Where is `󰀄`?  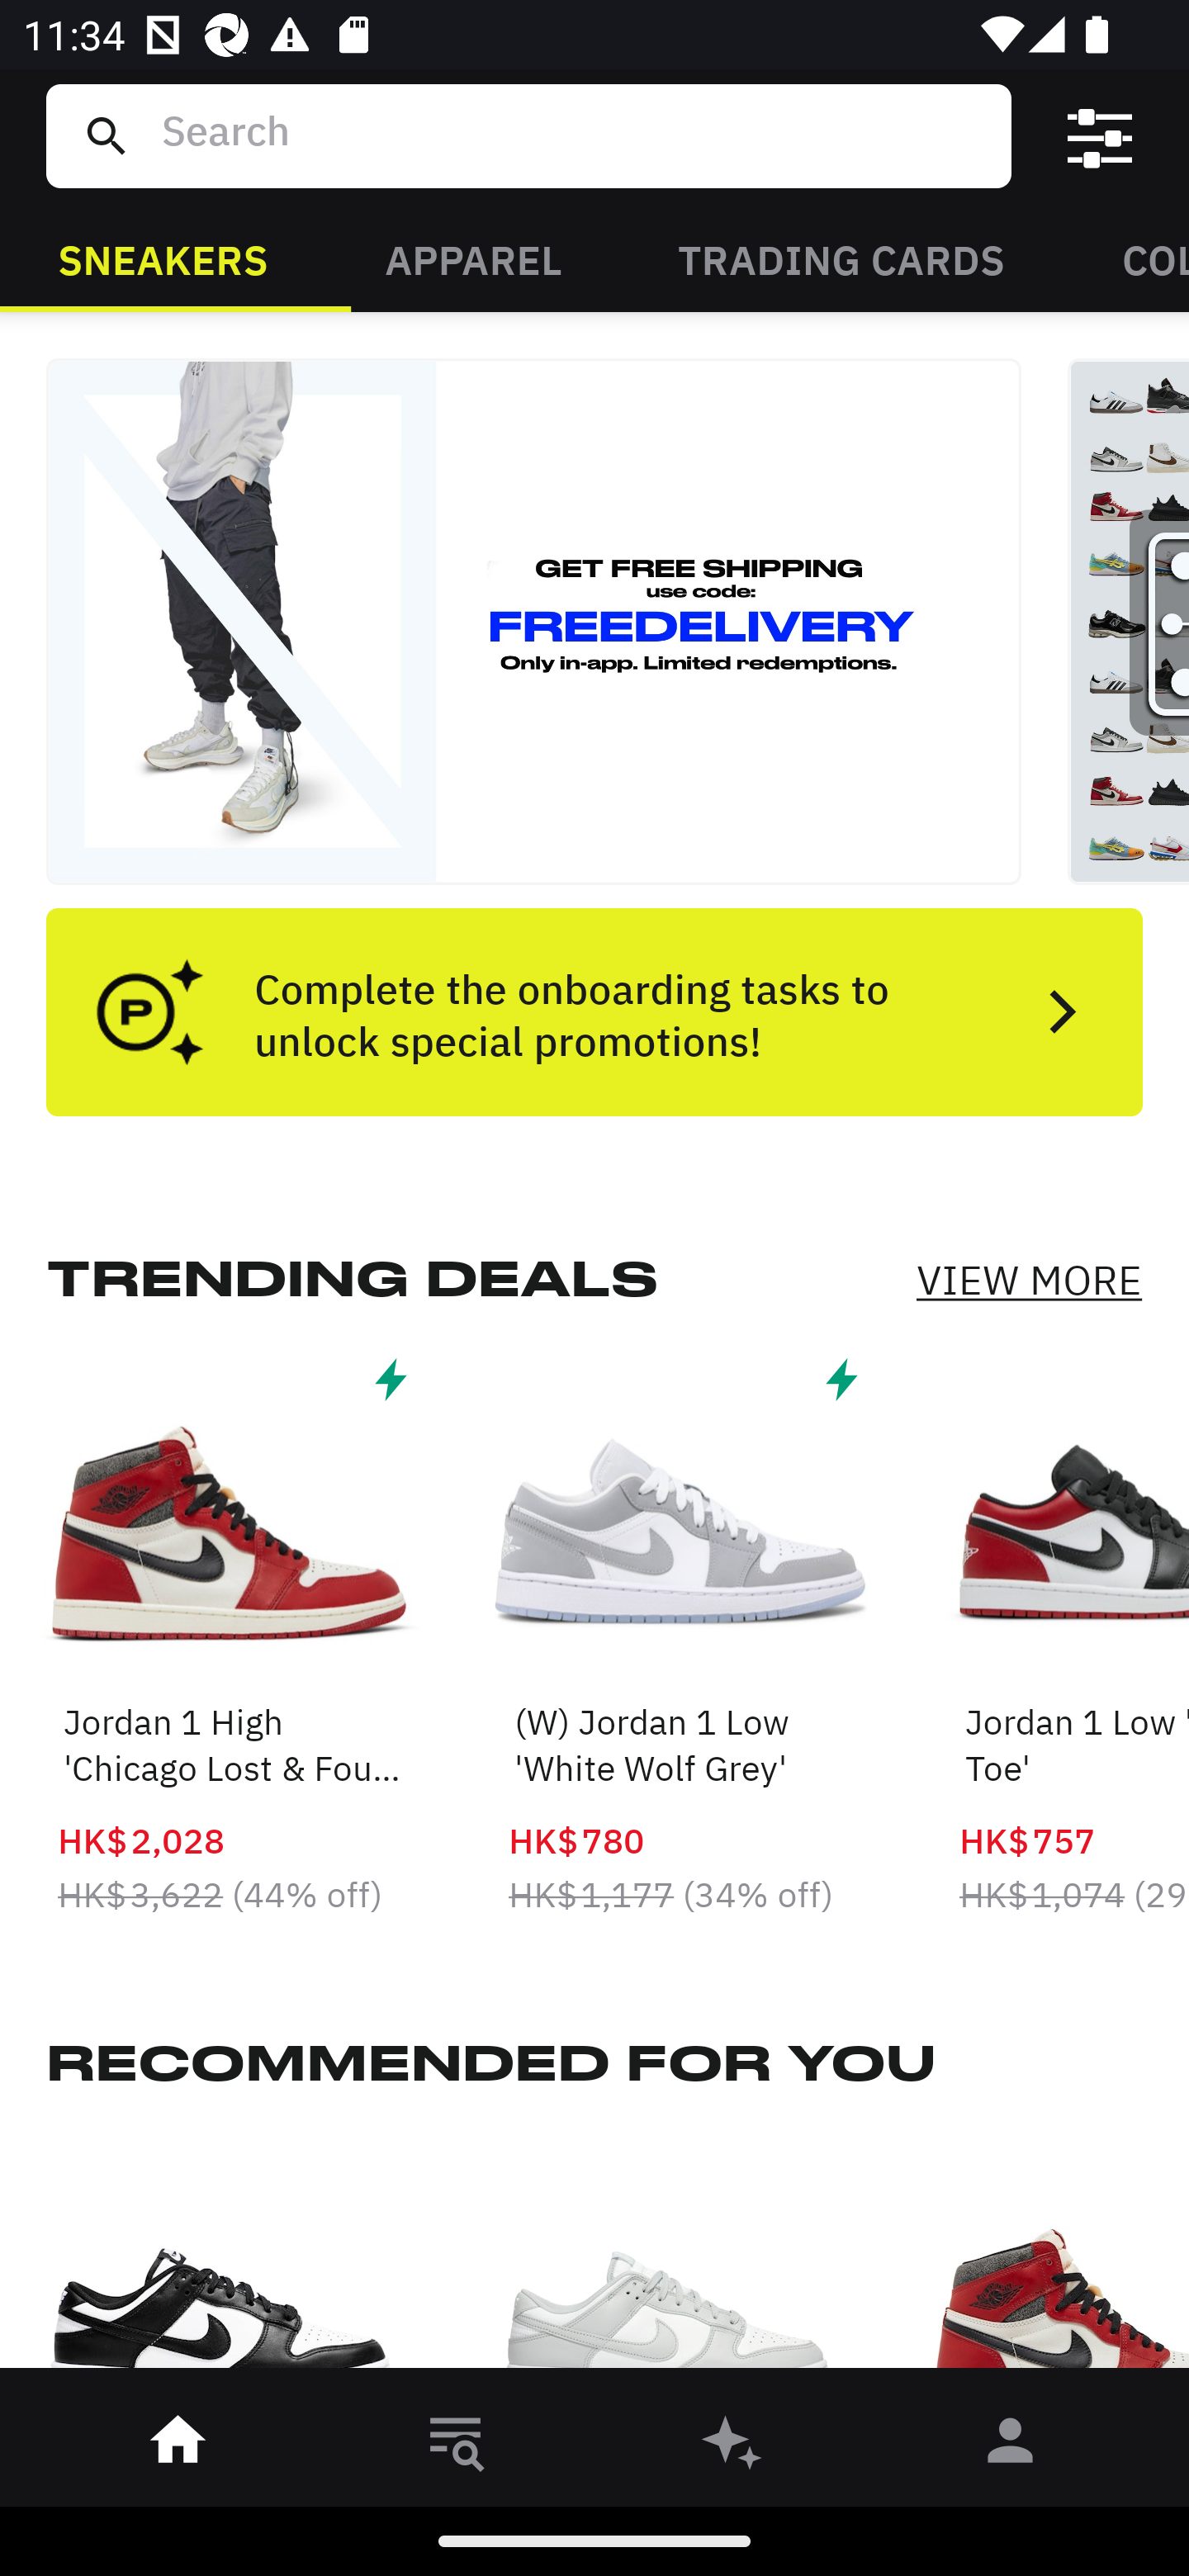 󰀄 is located at coordinates (1011, 2446).